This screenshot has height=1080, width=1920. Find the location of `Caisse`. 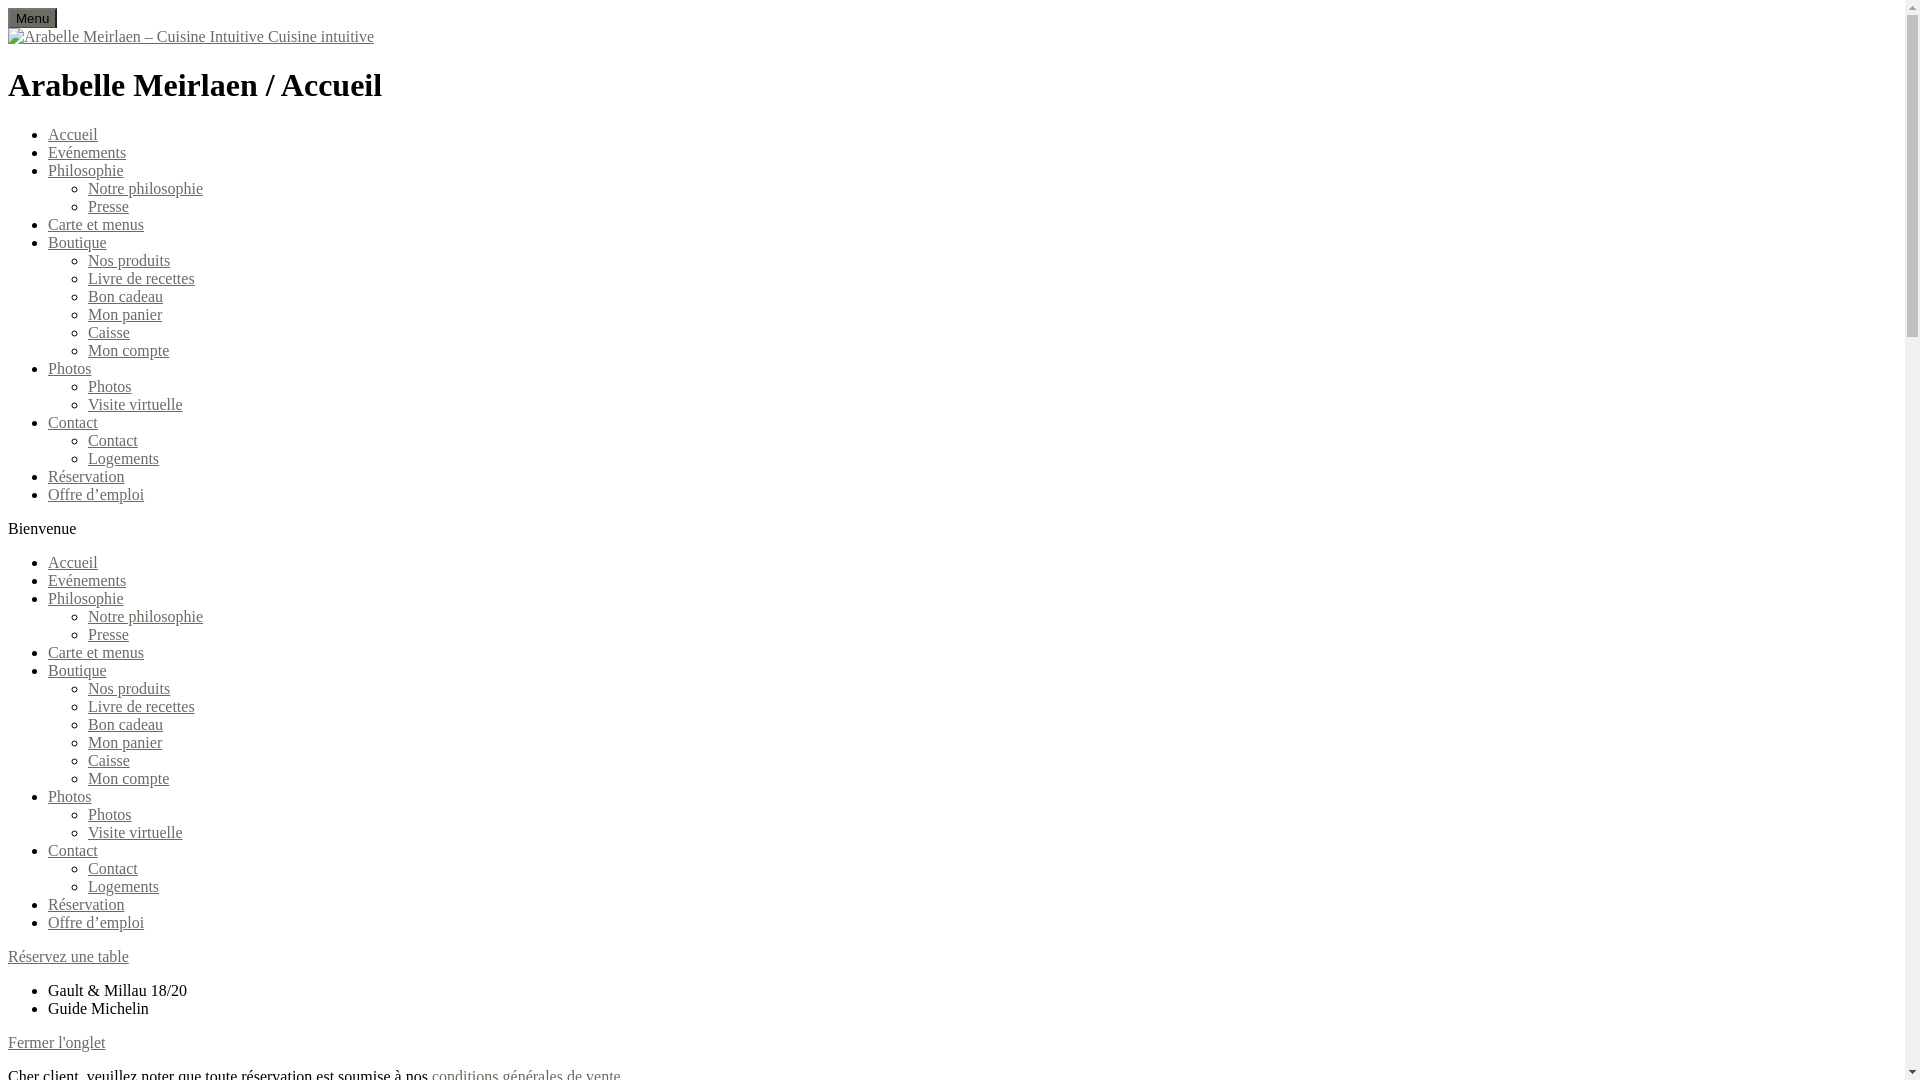

Caisse is located at coordinates (109, 332).